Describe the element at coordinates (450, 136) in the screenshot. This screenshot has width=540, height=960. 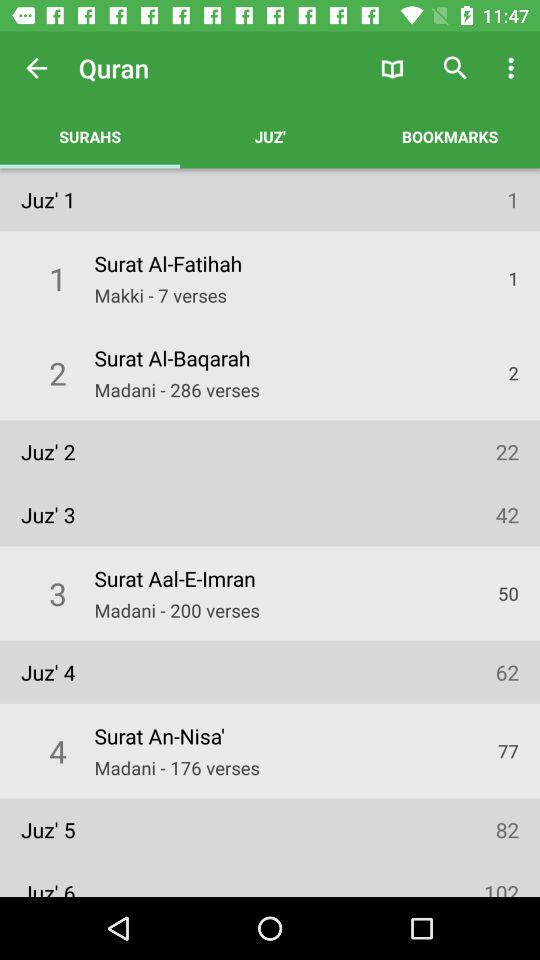
I see `choose the app to the right of the juz' icon` at that location.